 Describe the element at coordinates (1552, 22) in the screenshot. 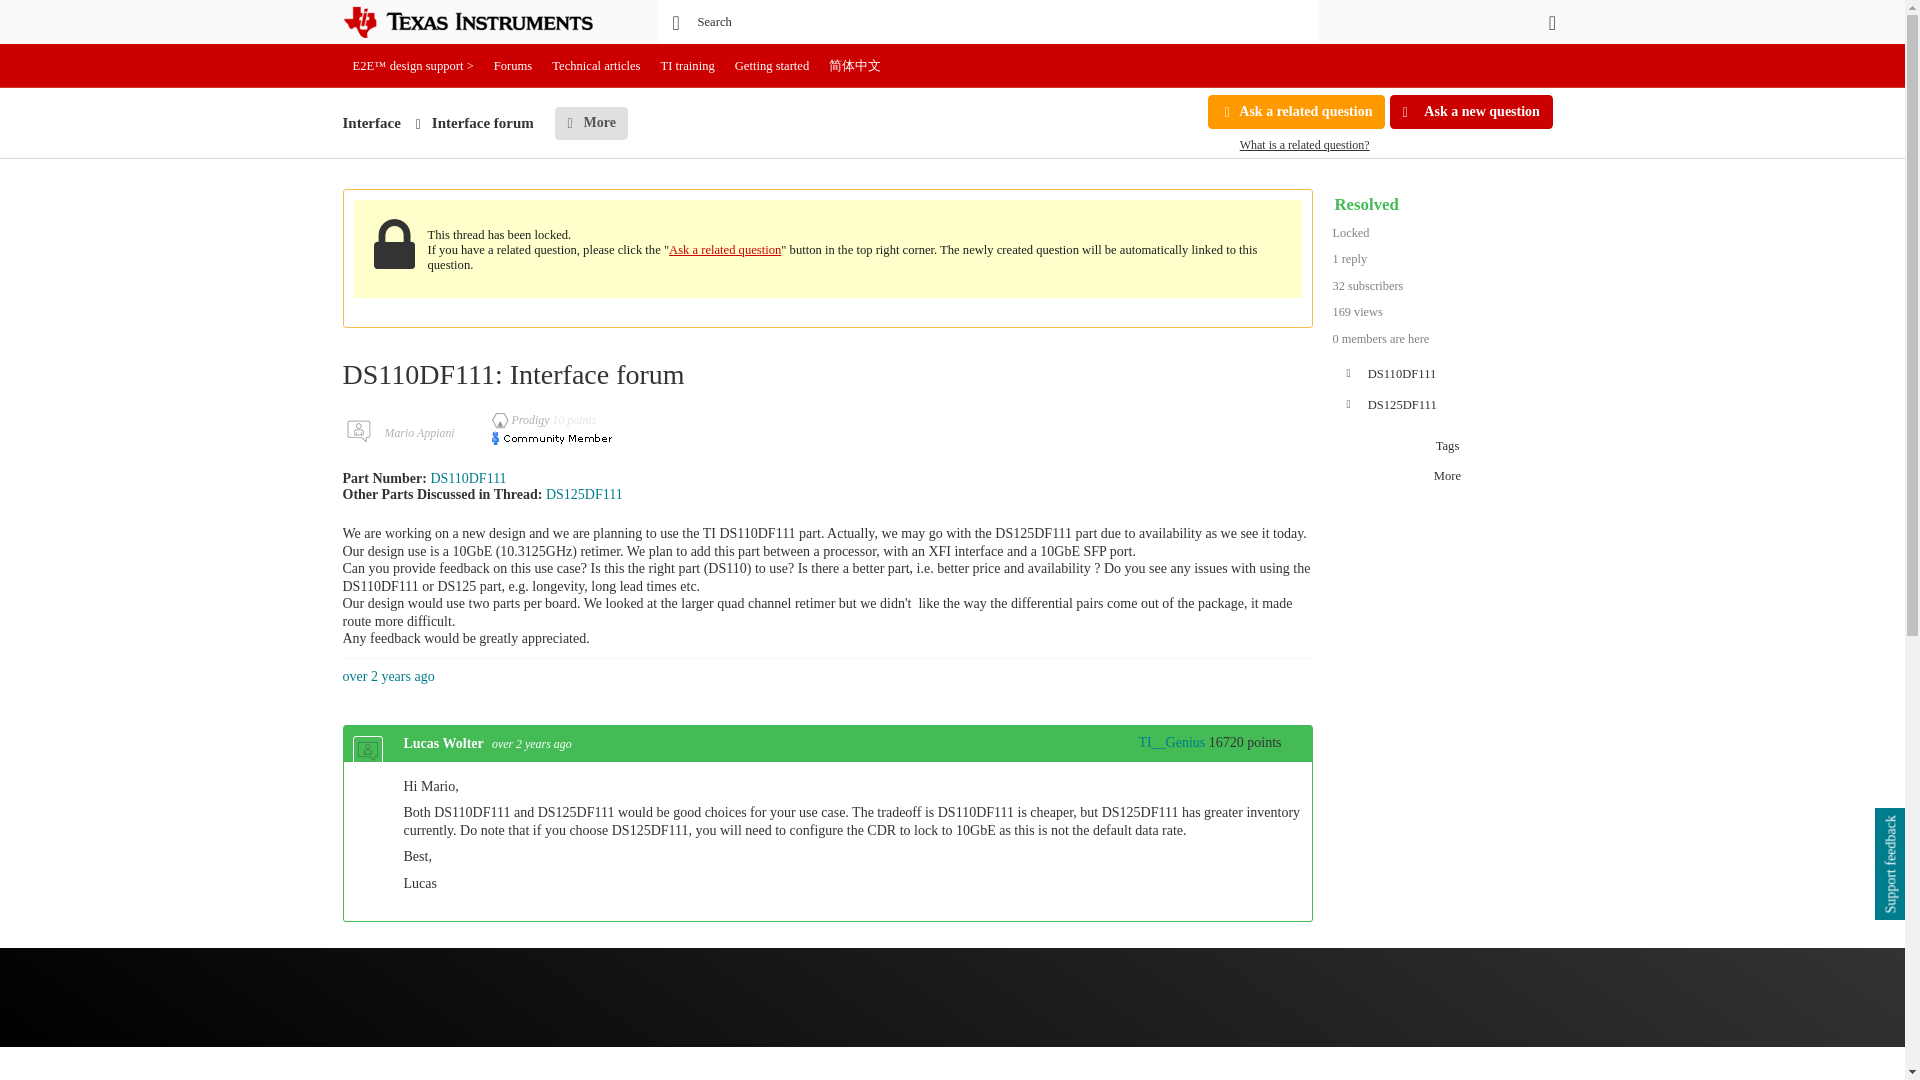

I see `User` at that location.